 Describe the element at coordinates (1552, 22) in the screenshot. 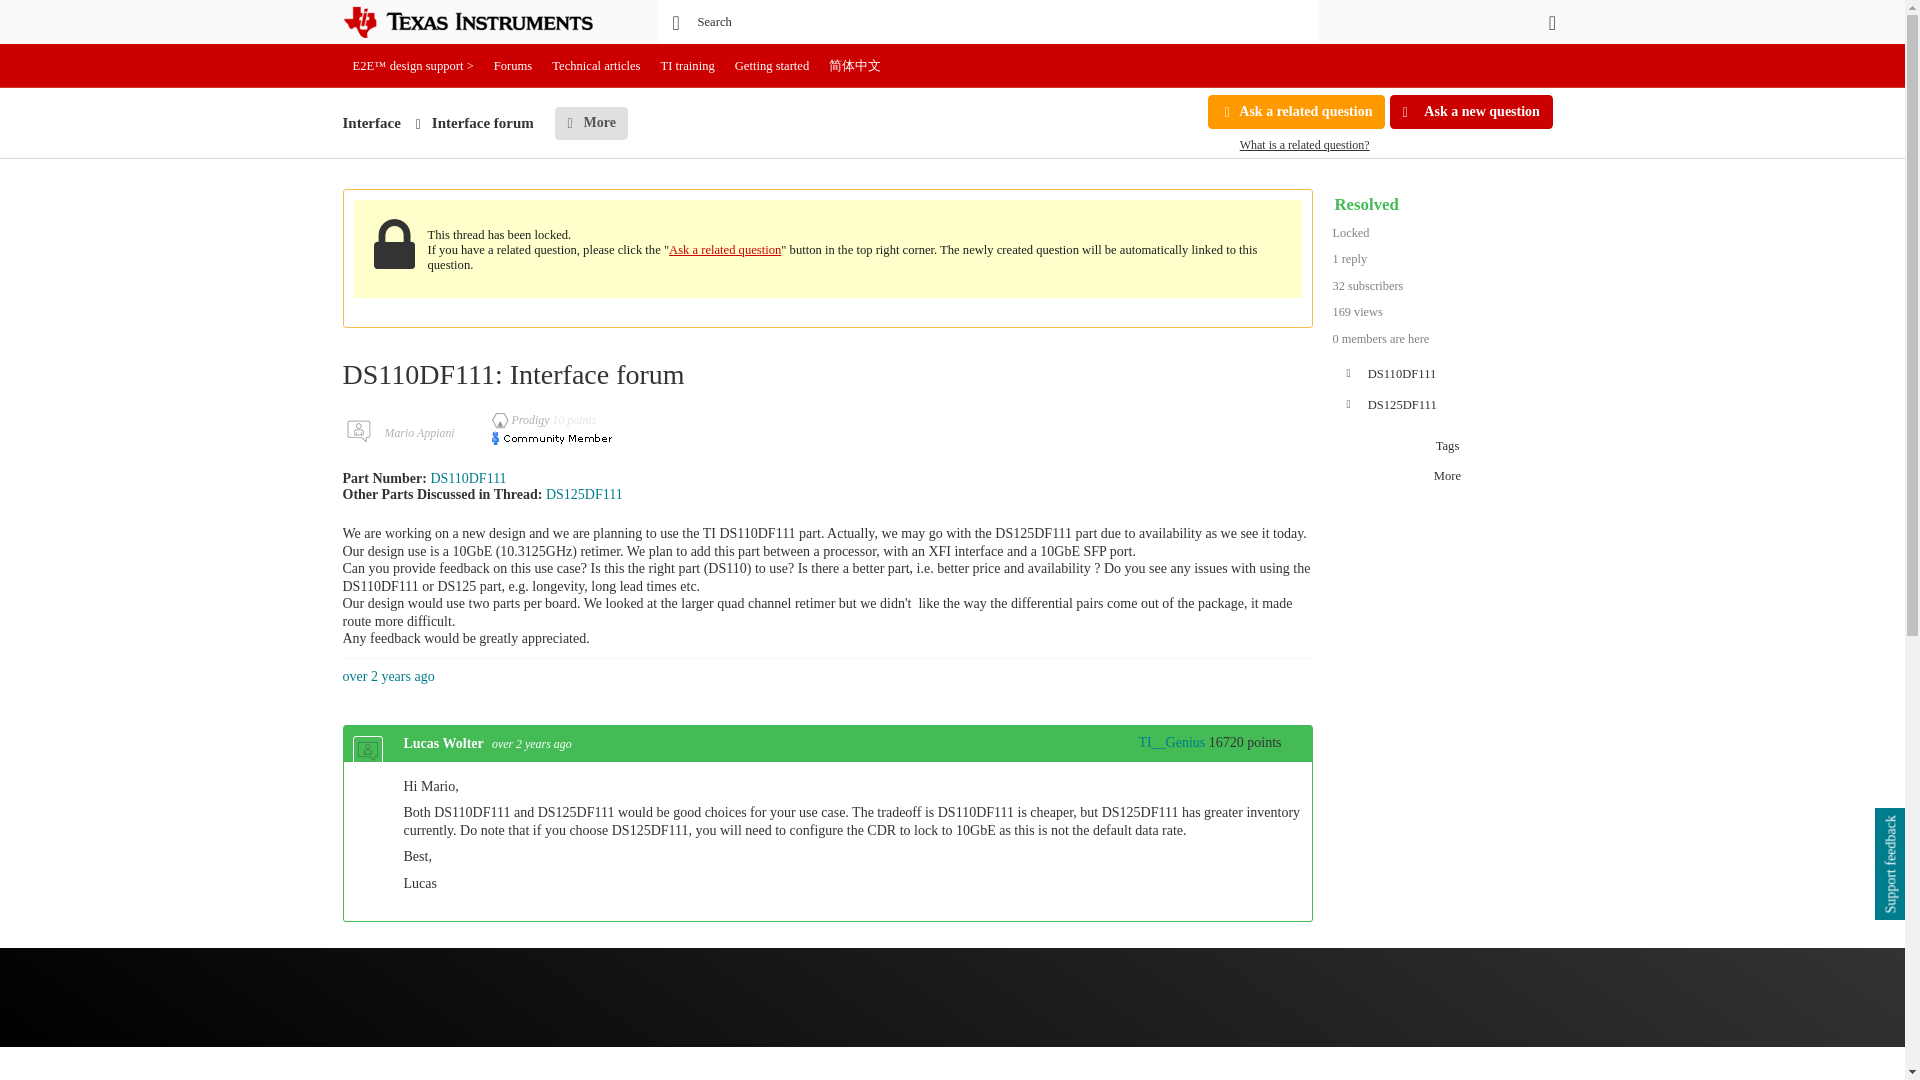

I see `User` at that location.